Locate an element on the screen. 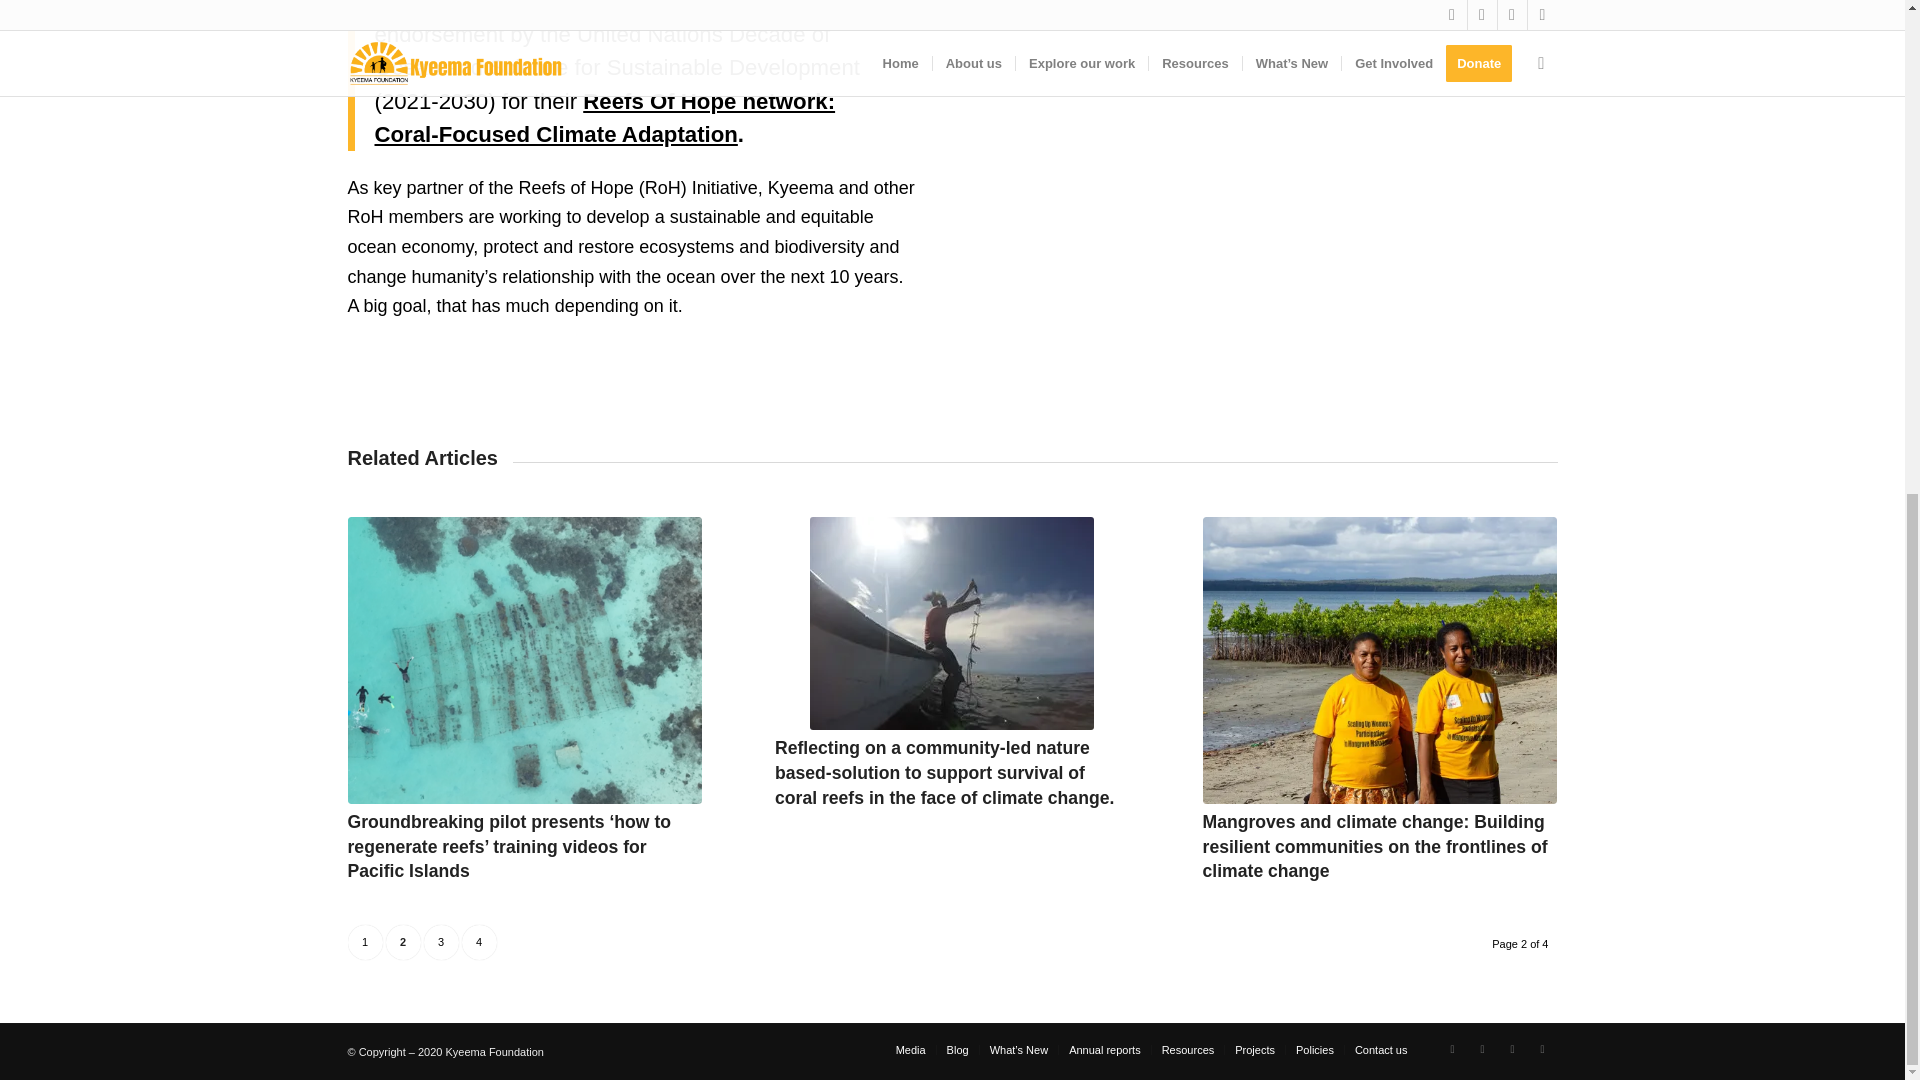  LinkedIn is located at coordinates (1482, 1048).